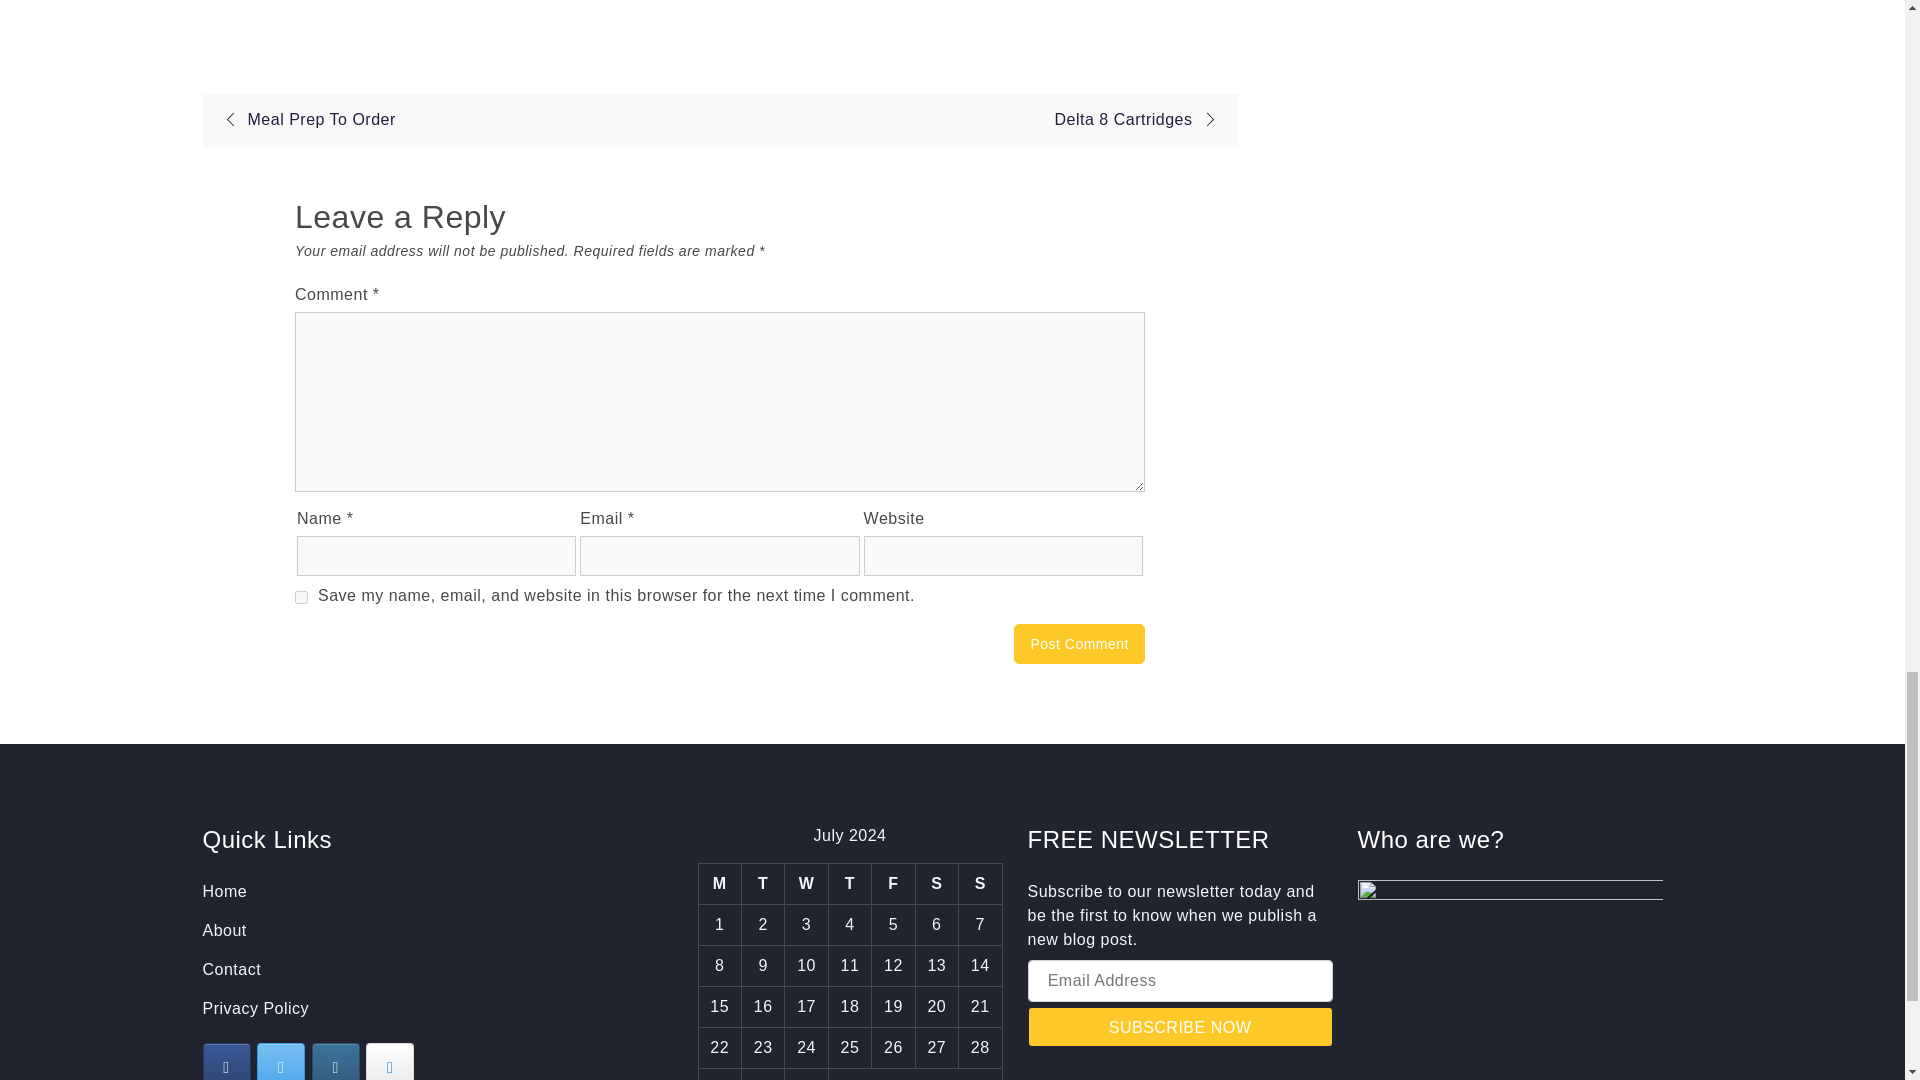  What do you see at coordinates (720, 882) in the screenshot?
I see `Monday` at bounding box center [720, 882].